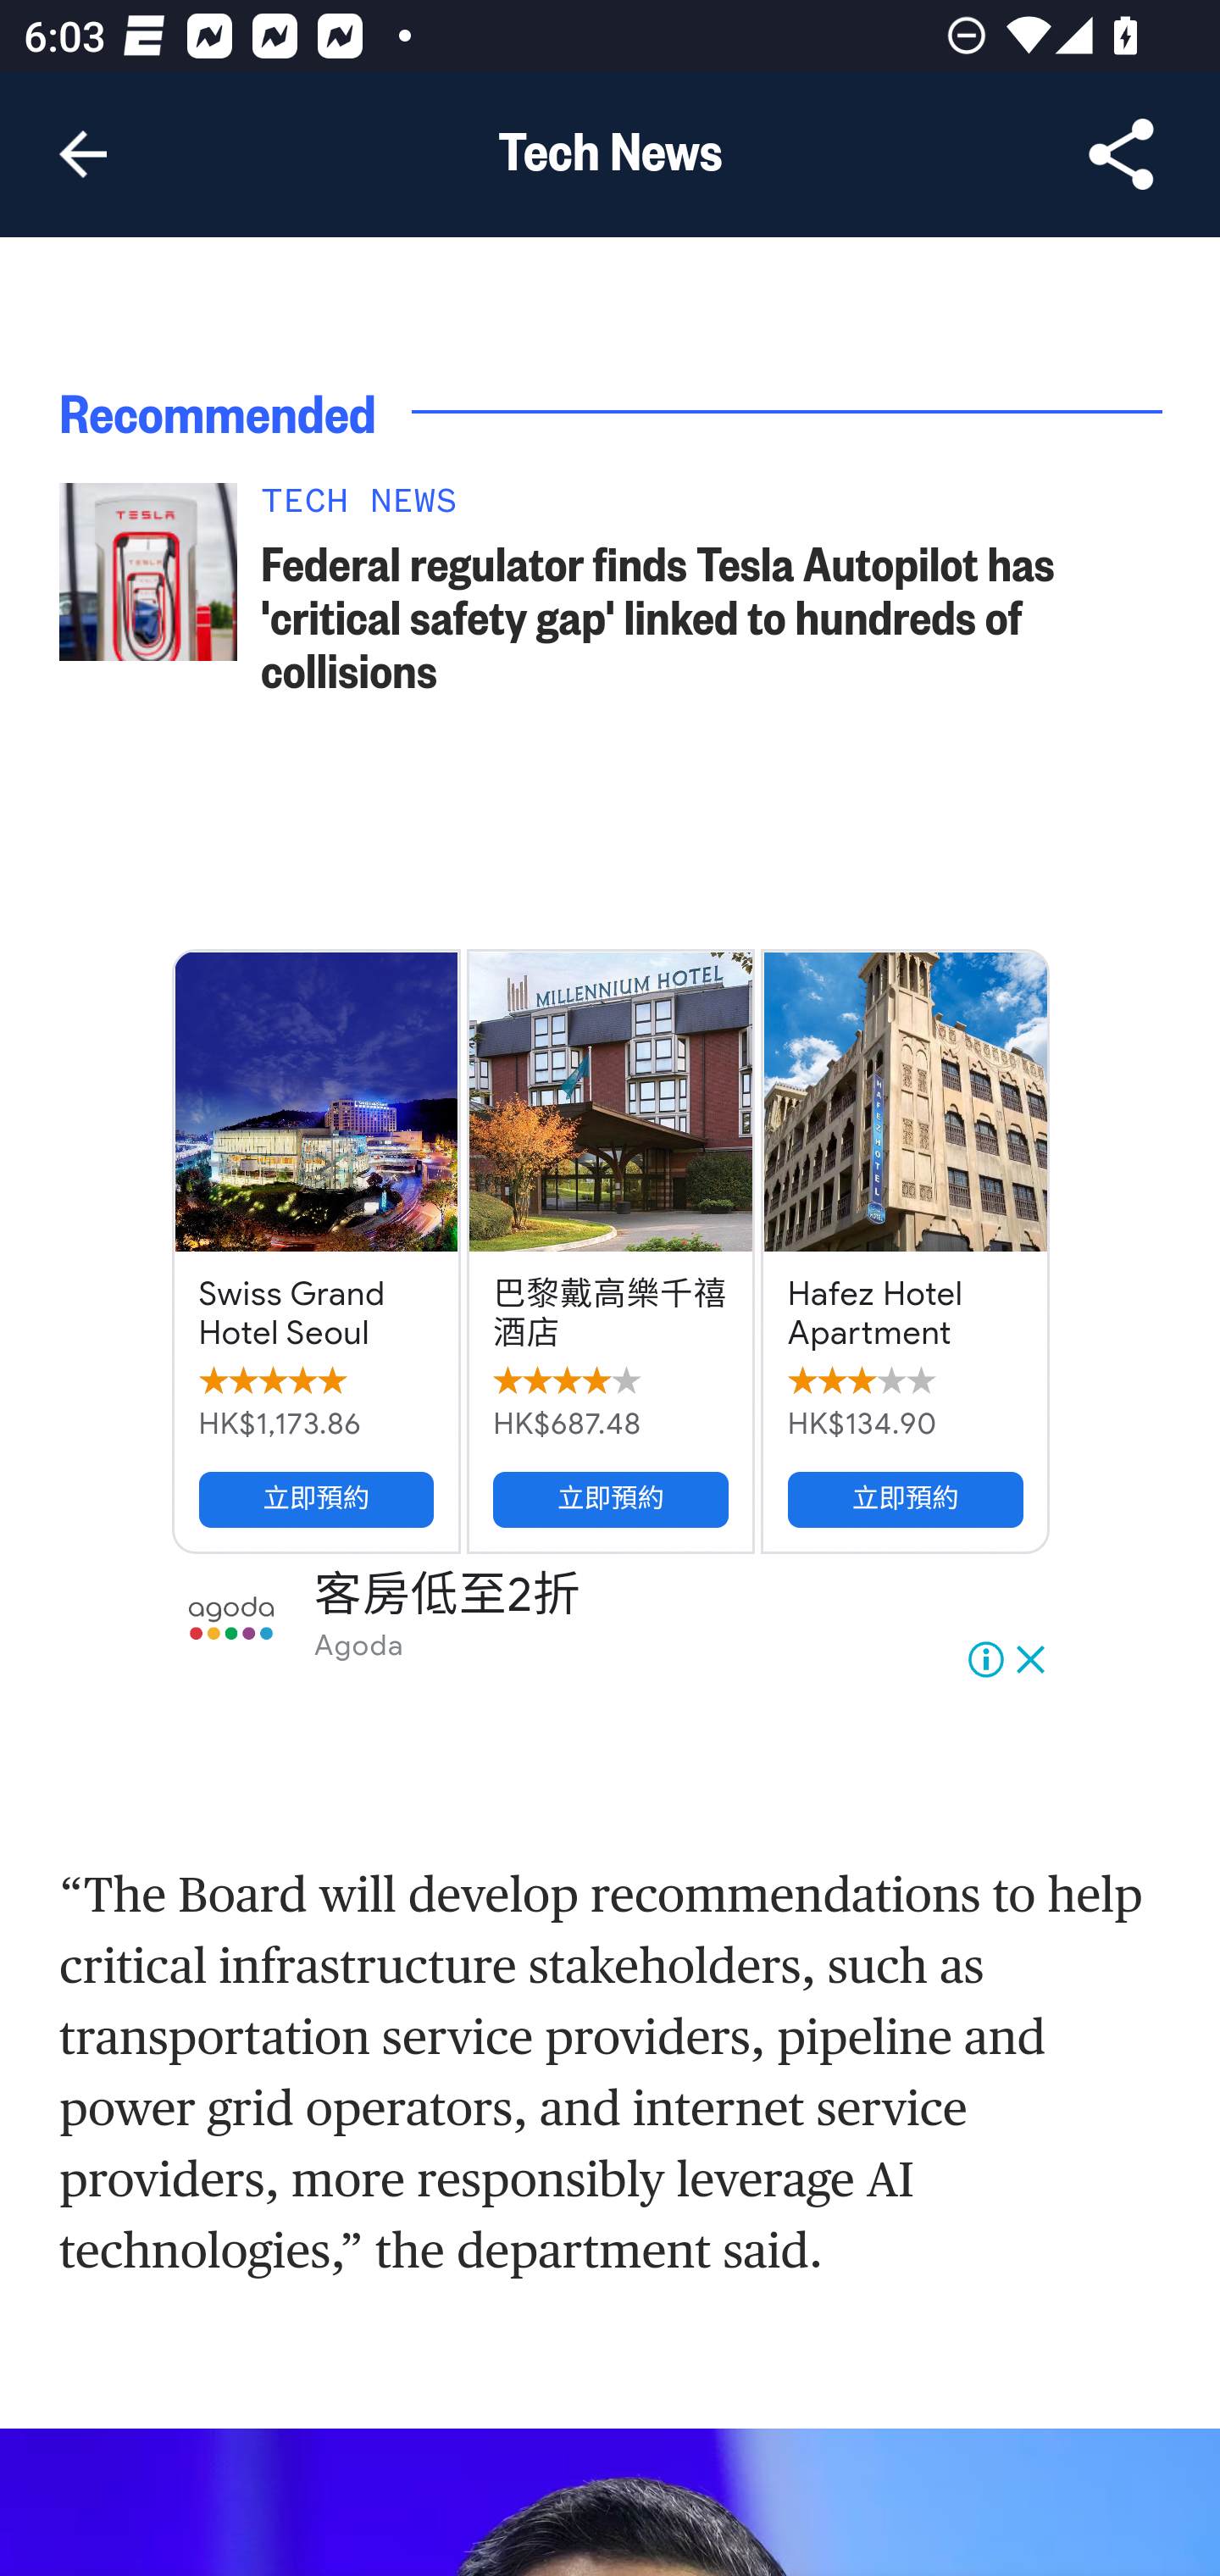 This screenshot has height=2576, width=1220. Describe the element at coordinates (1122, 154) in the screenshot. I see `Share Article, button` at that location.